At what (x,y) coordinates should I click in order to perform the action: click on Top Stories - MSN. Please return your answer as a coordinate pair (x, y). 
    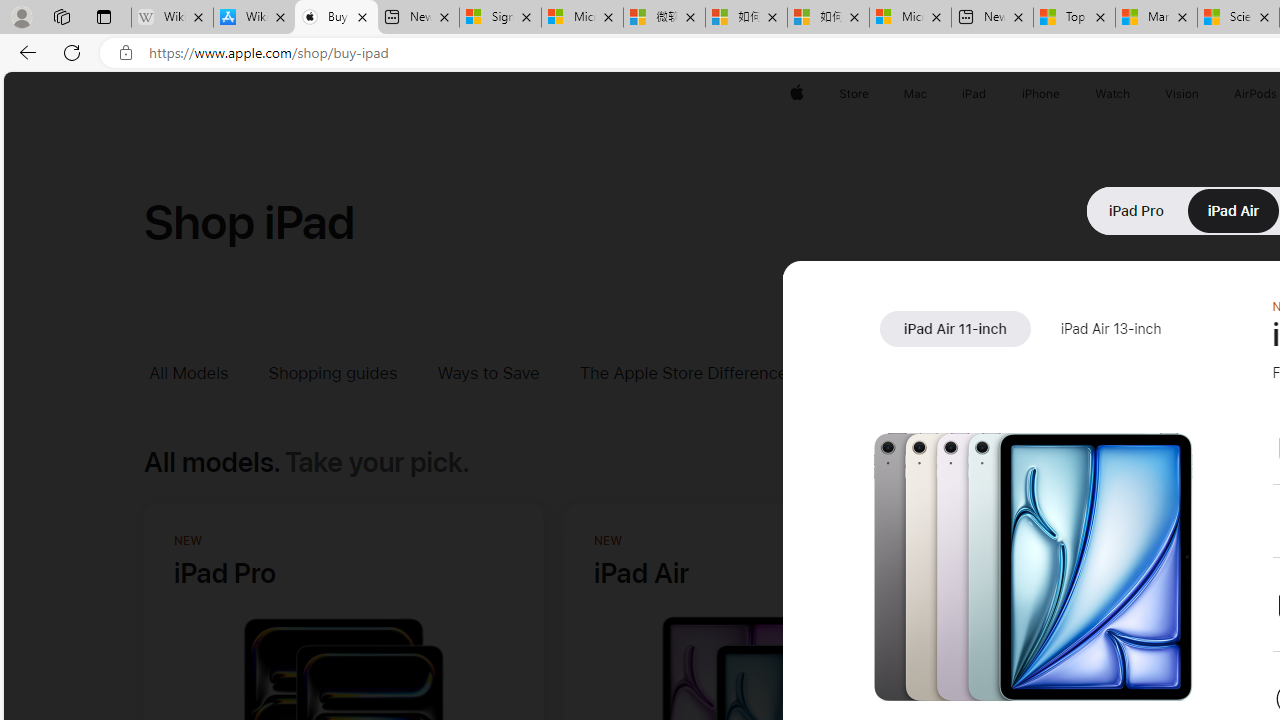
    Looking at the image, I should click on (1074, 18).